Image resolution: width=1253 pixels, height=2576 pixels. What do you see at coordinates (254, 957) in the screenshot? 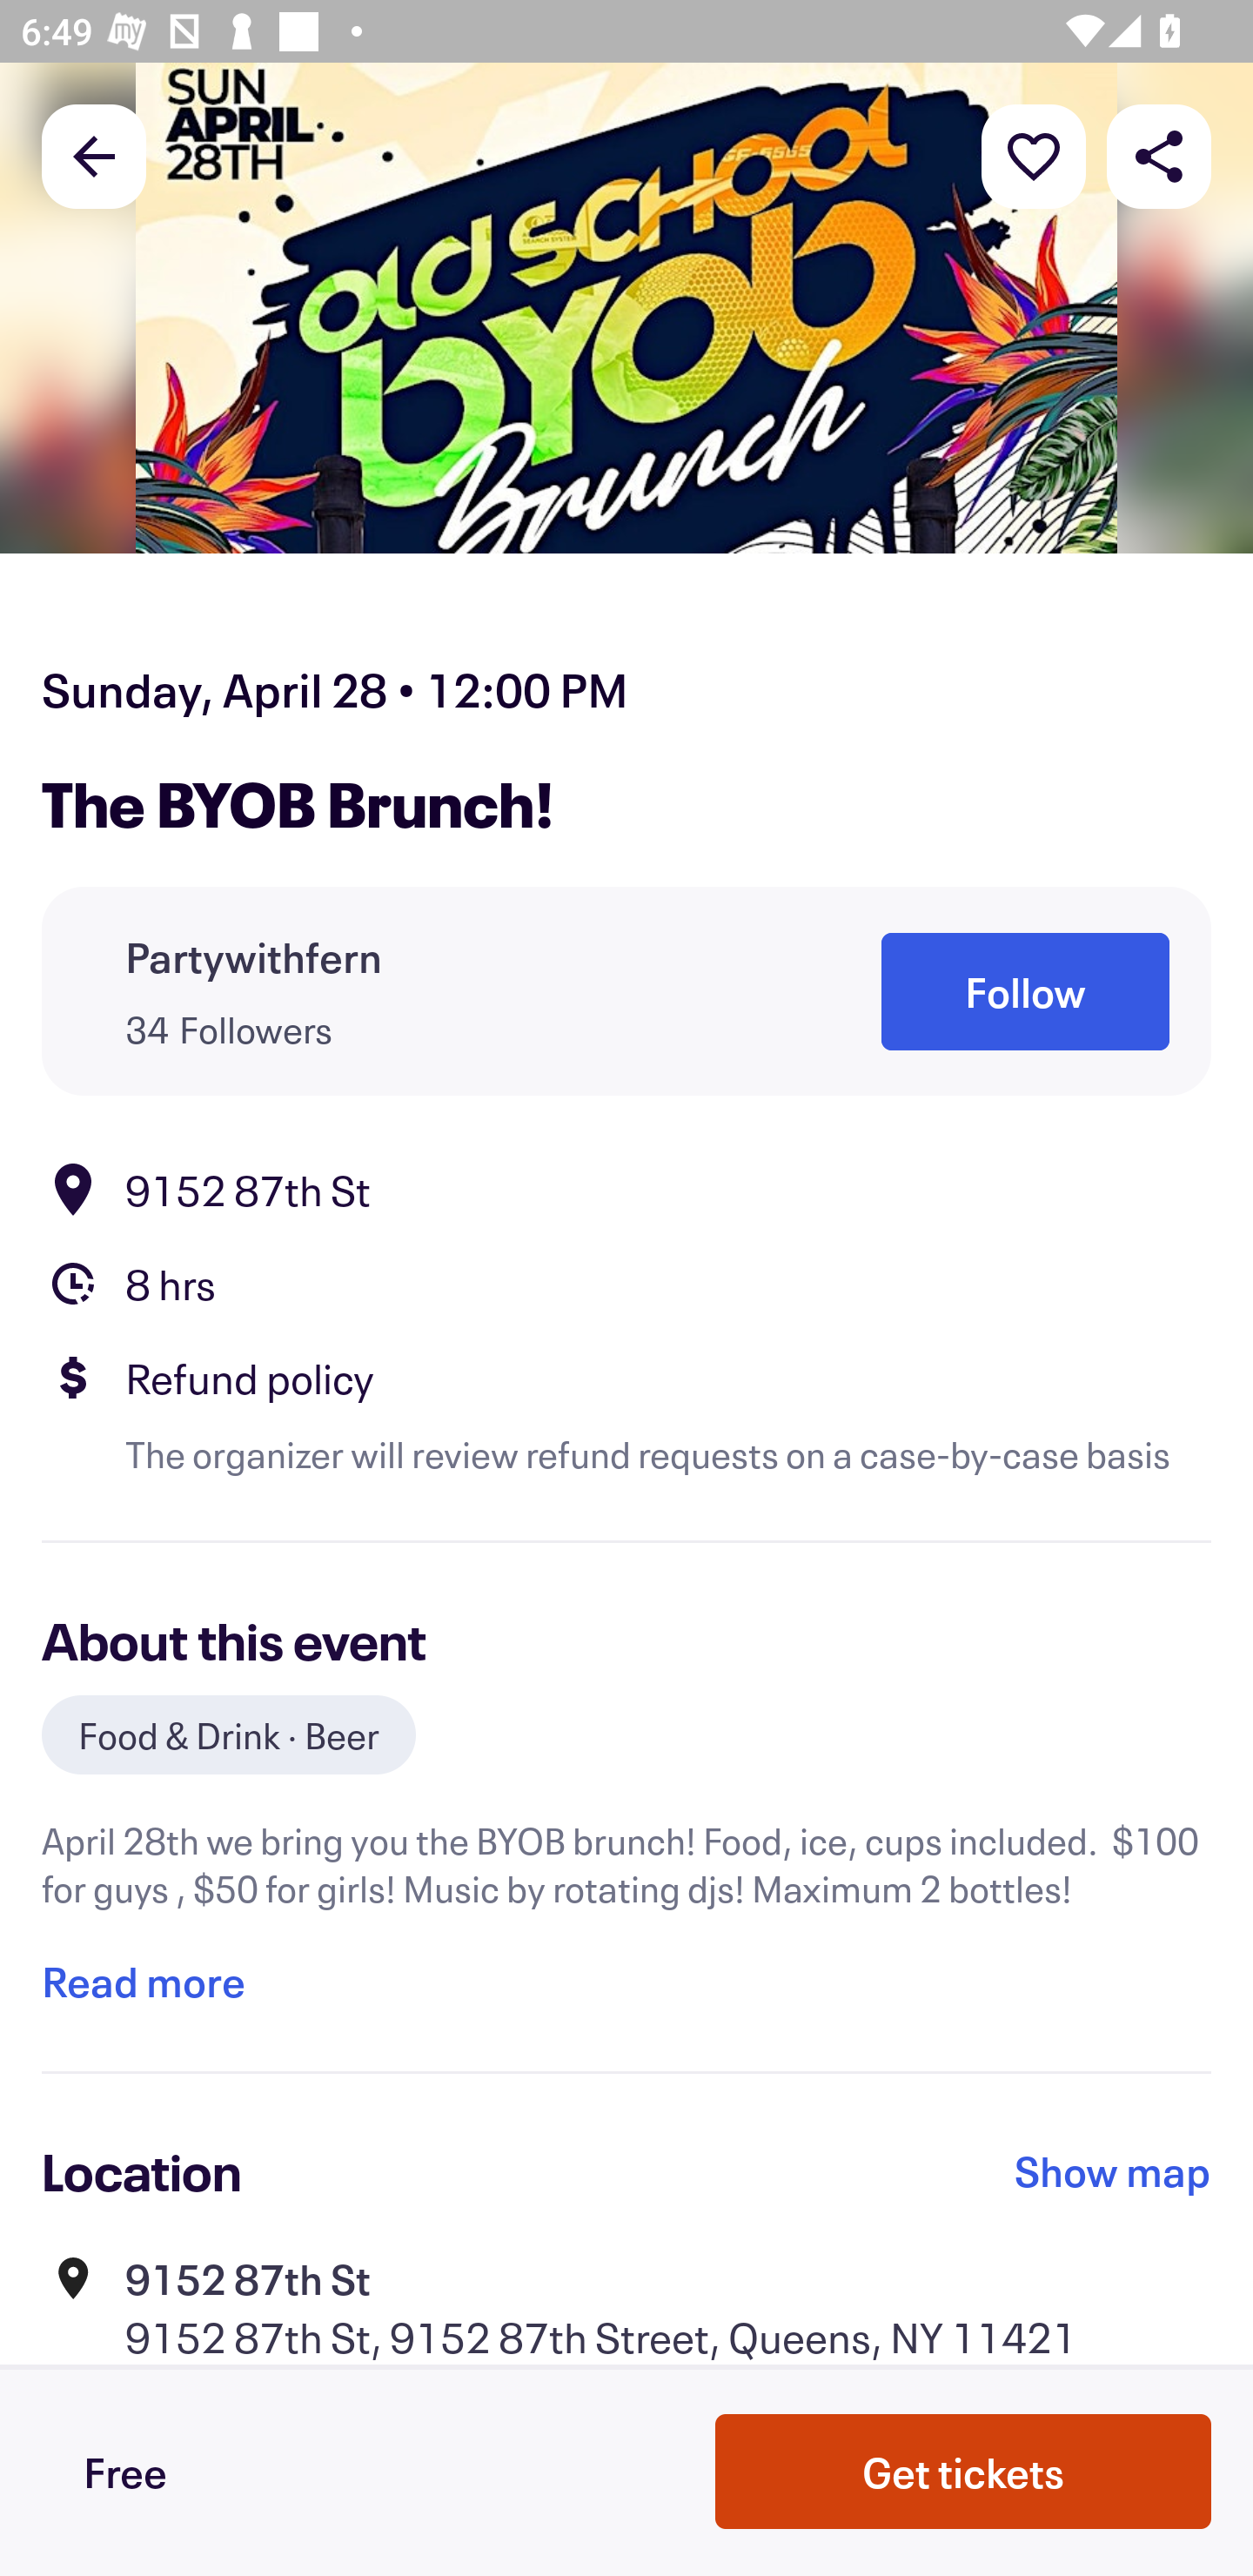
I see `Partywithfern` at bounding box center [254, 957].